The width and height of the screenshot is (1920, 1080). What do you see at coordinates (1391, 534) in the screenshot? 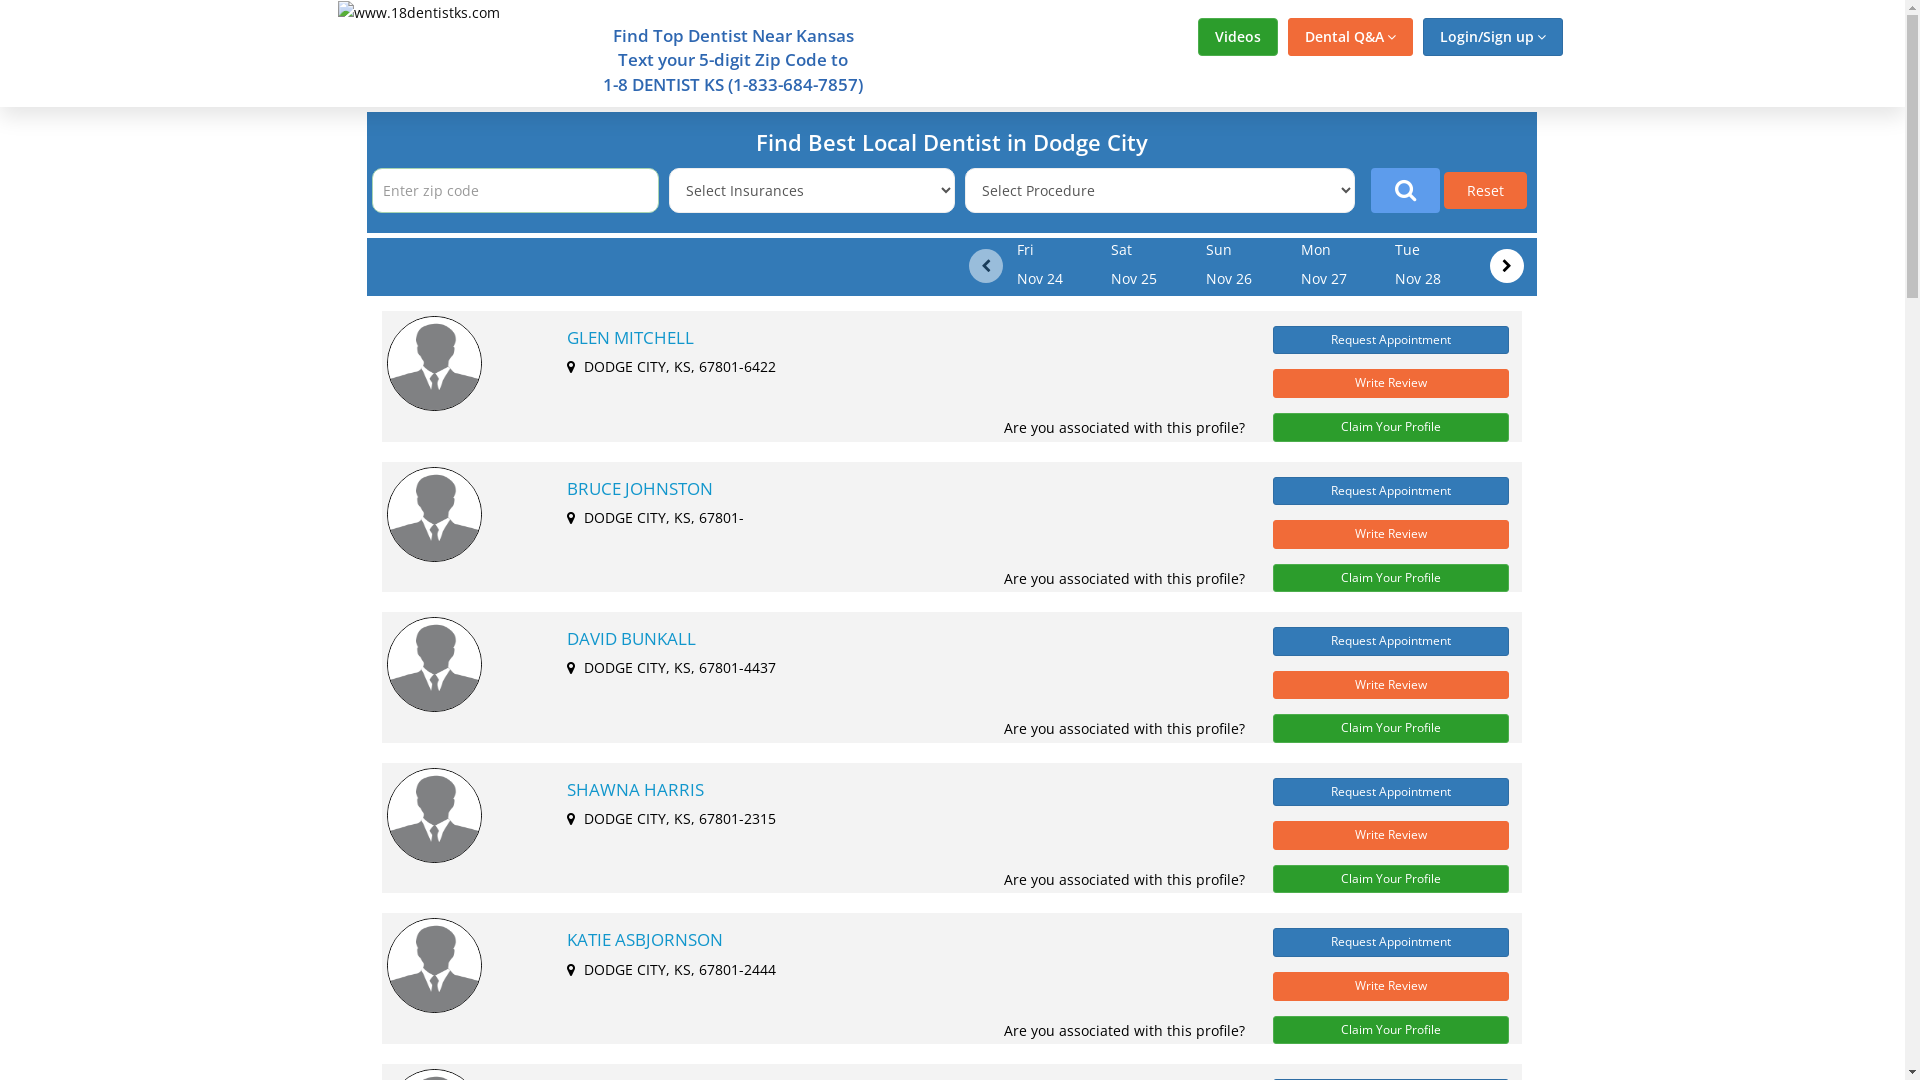
I see `Write Review` at bounding box center [1391, 534].